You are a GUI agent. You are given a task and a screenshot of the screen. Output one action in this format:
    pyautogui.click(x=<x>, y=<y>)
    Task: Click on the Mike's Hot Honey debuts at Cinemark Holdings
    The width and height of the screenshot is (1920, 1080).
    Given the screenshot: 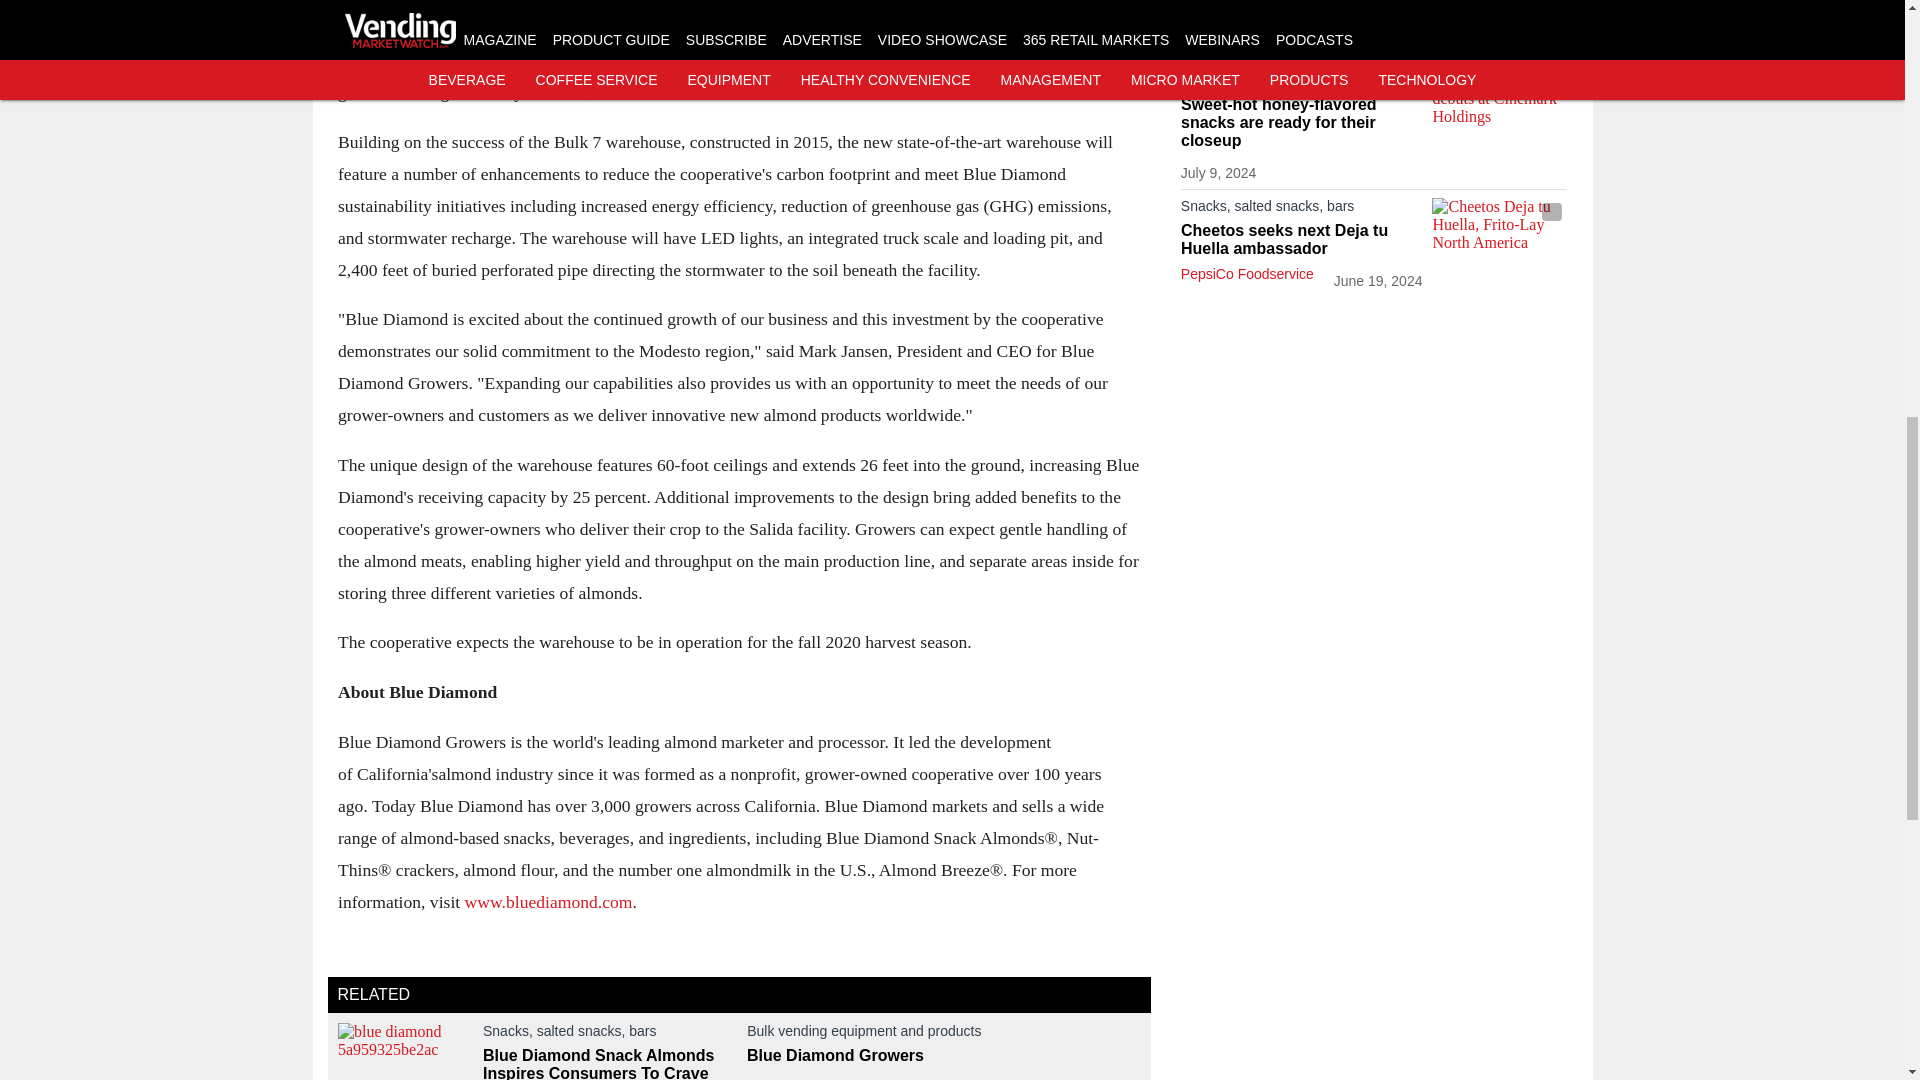 What is the action you would take?
    pyautogui.click(x=1499, y=109)
    